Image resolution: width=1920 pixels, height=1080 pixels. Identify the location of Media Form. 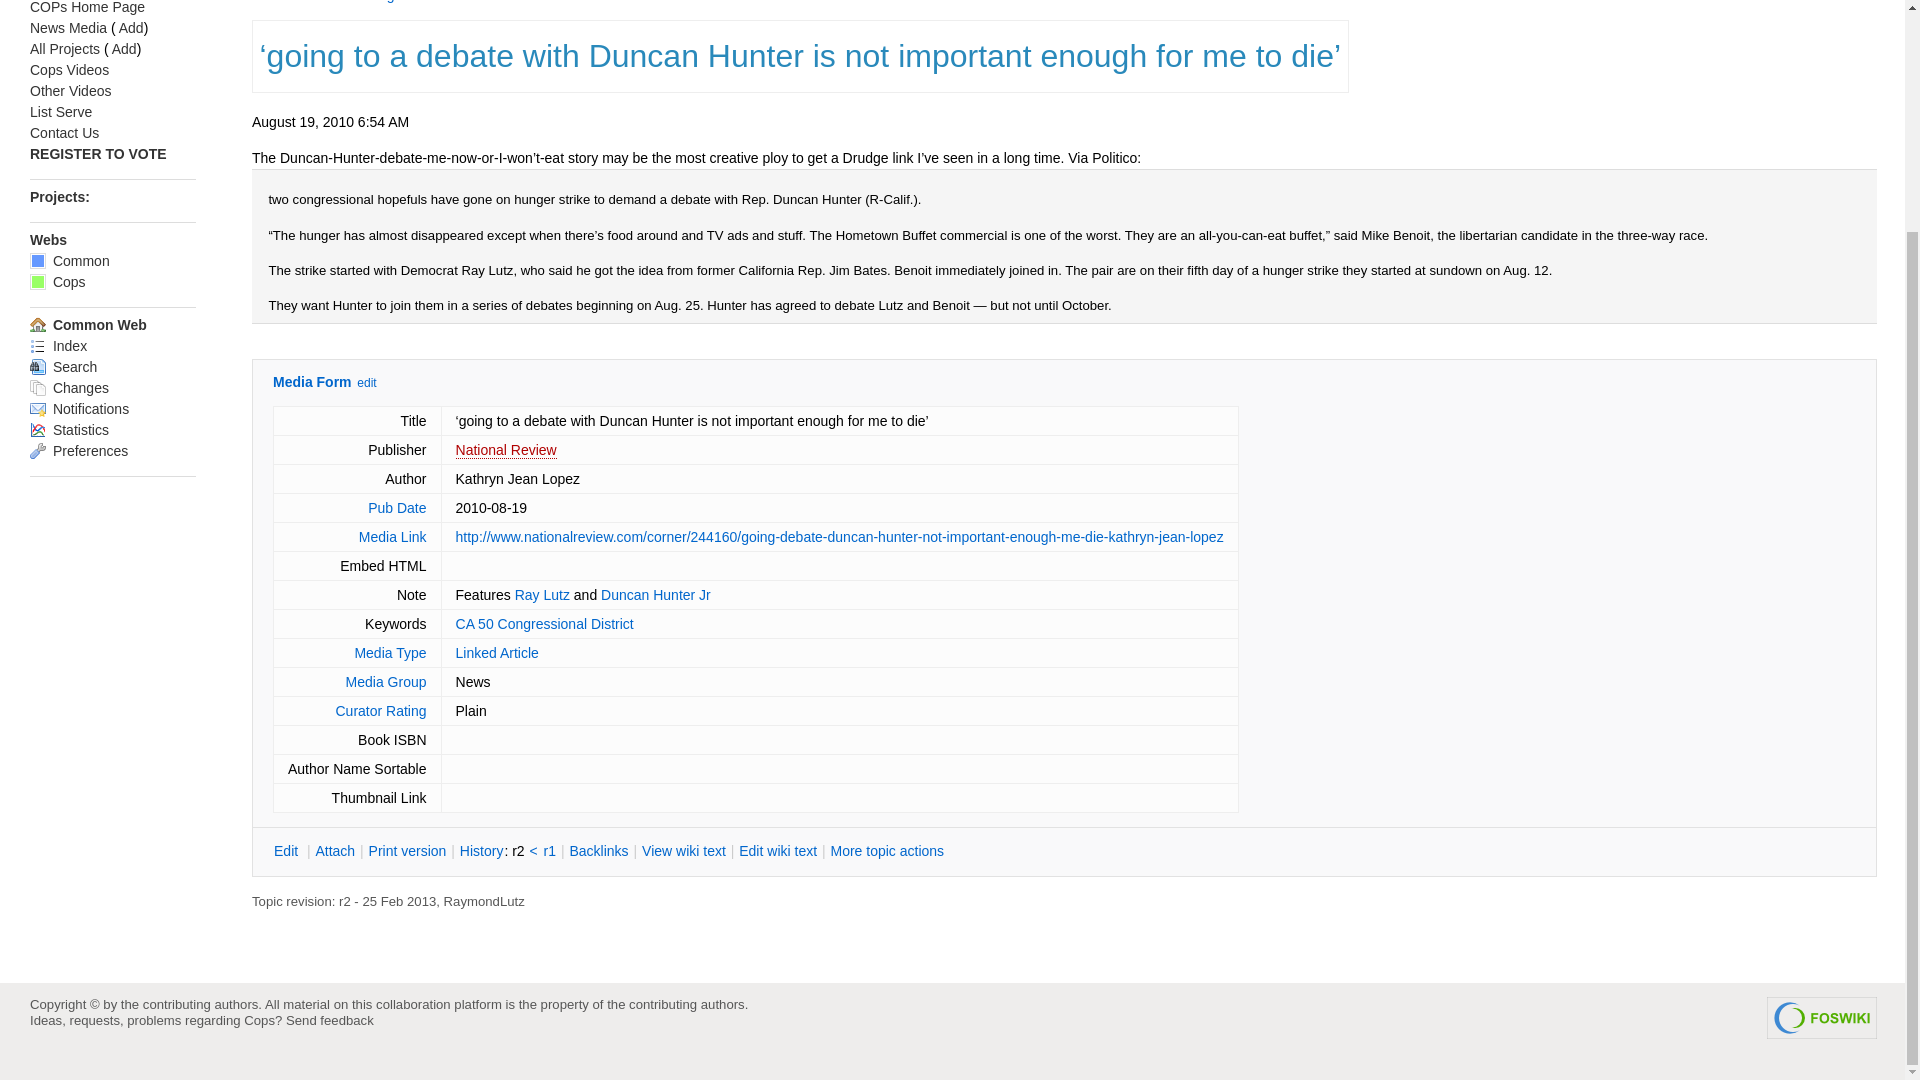
(312, 381).